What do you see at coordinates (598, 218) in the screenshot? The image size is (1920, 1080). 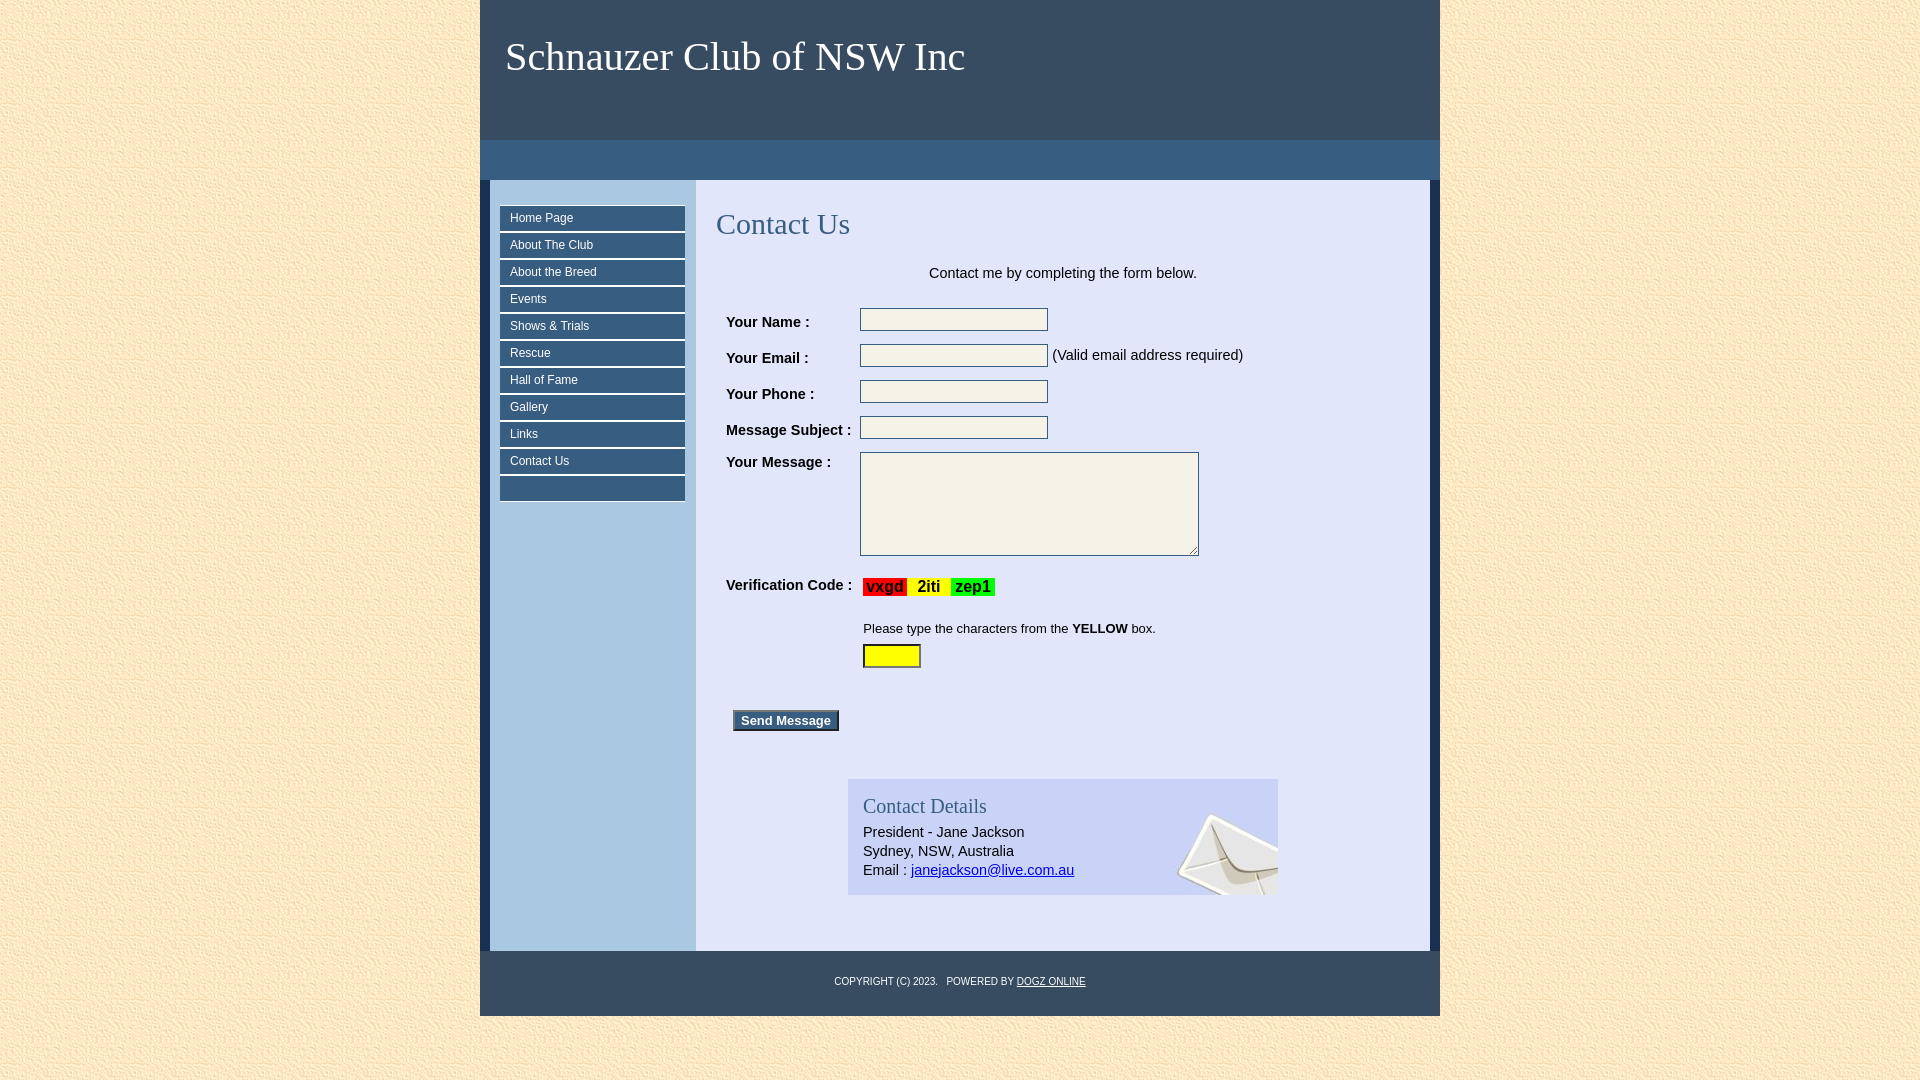 I see `Home Page` at bounding box center [598, 218].